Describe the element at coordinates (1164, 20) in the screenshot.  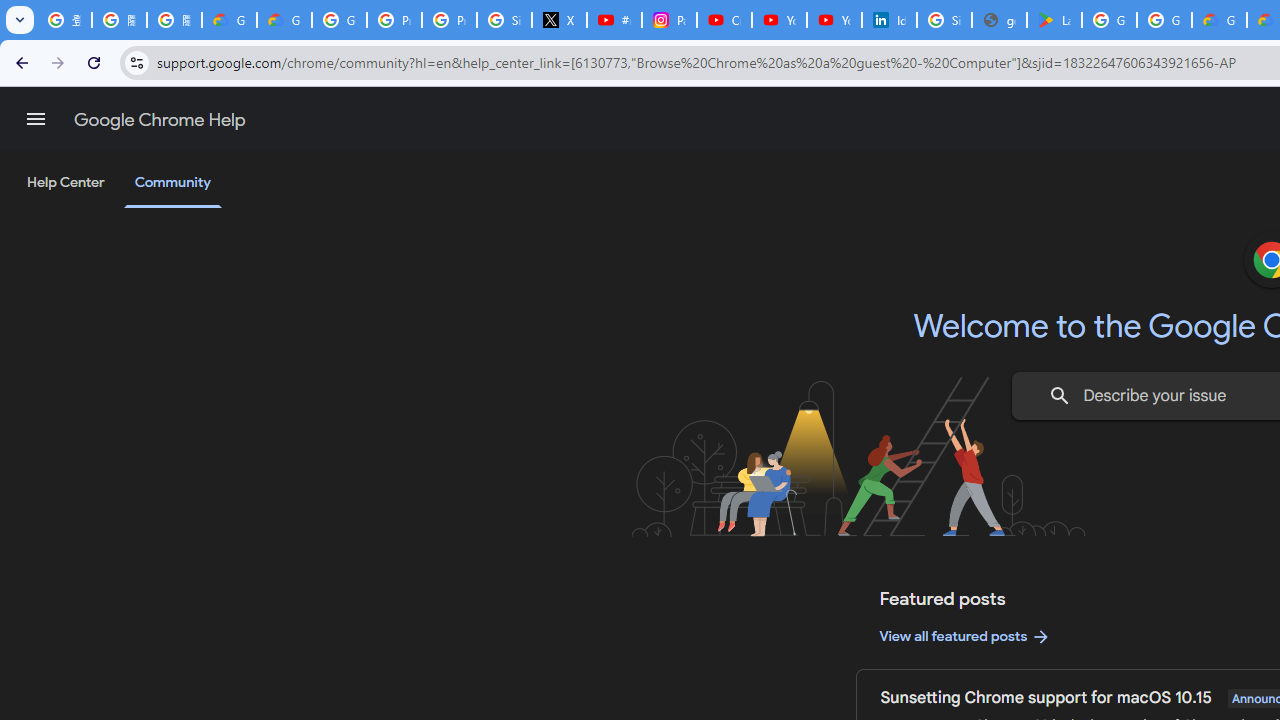
I see `Google Workspace - Specific Terms` at that location.